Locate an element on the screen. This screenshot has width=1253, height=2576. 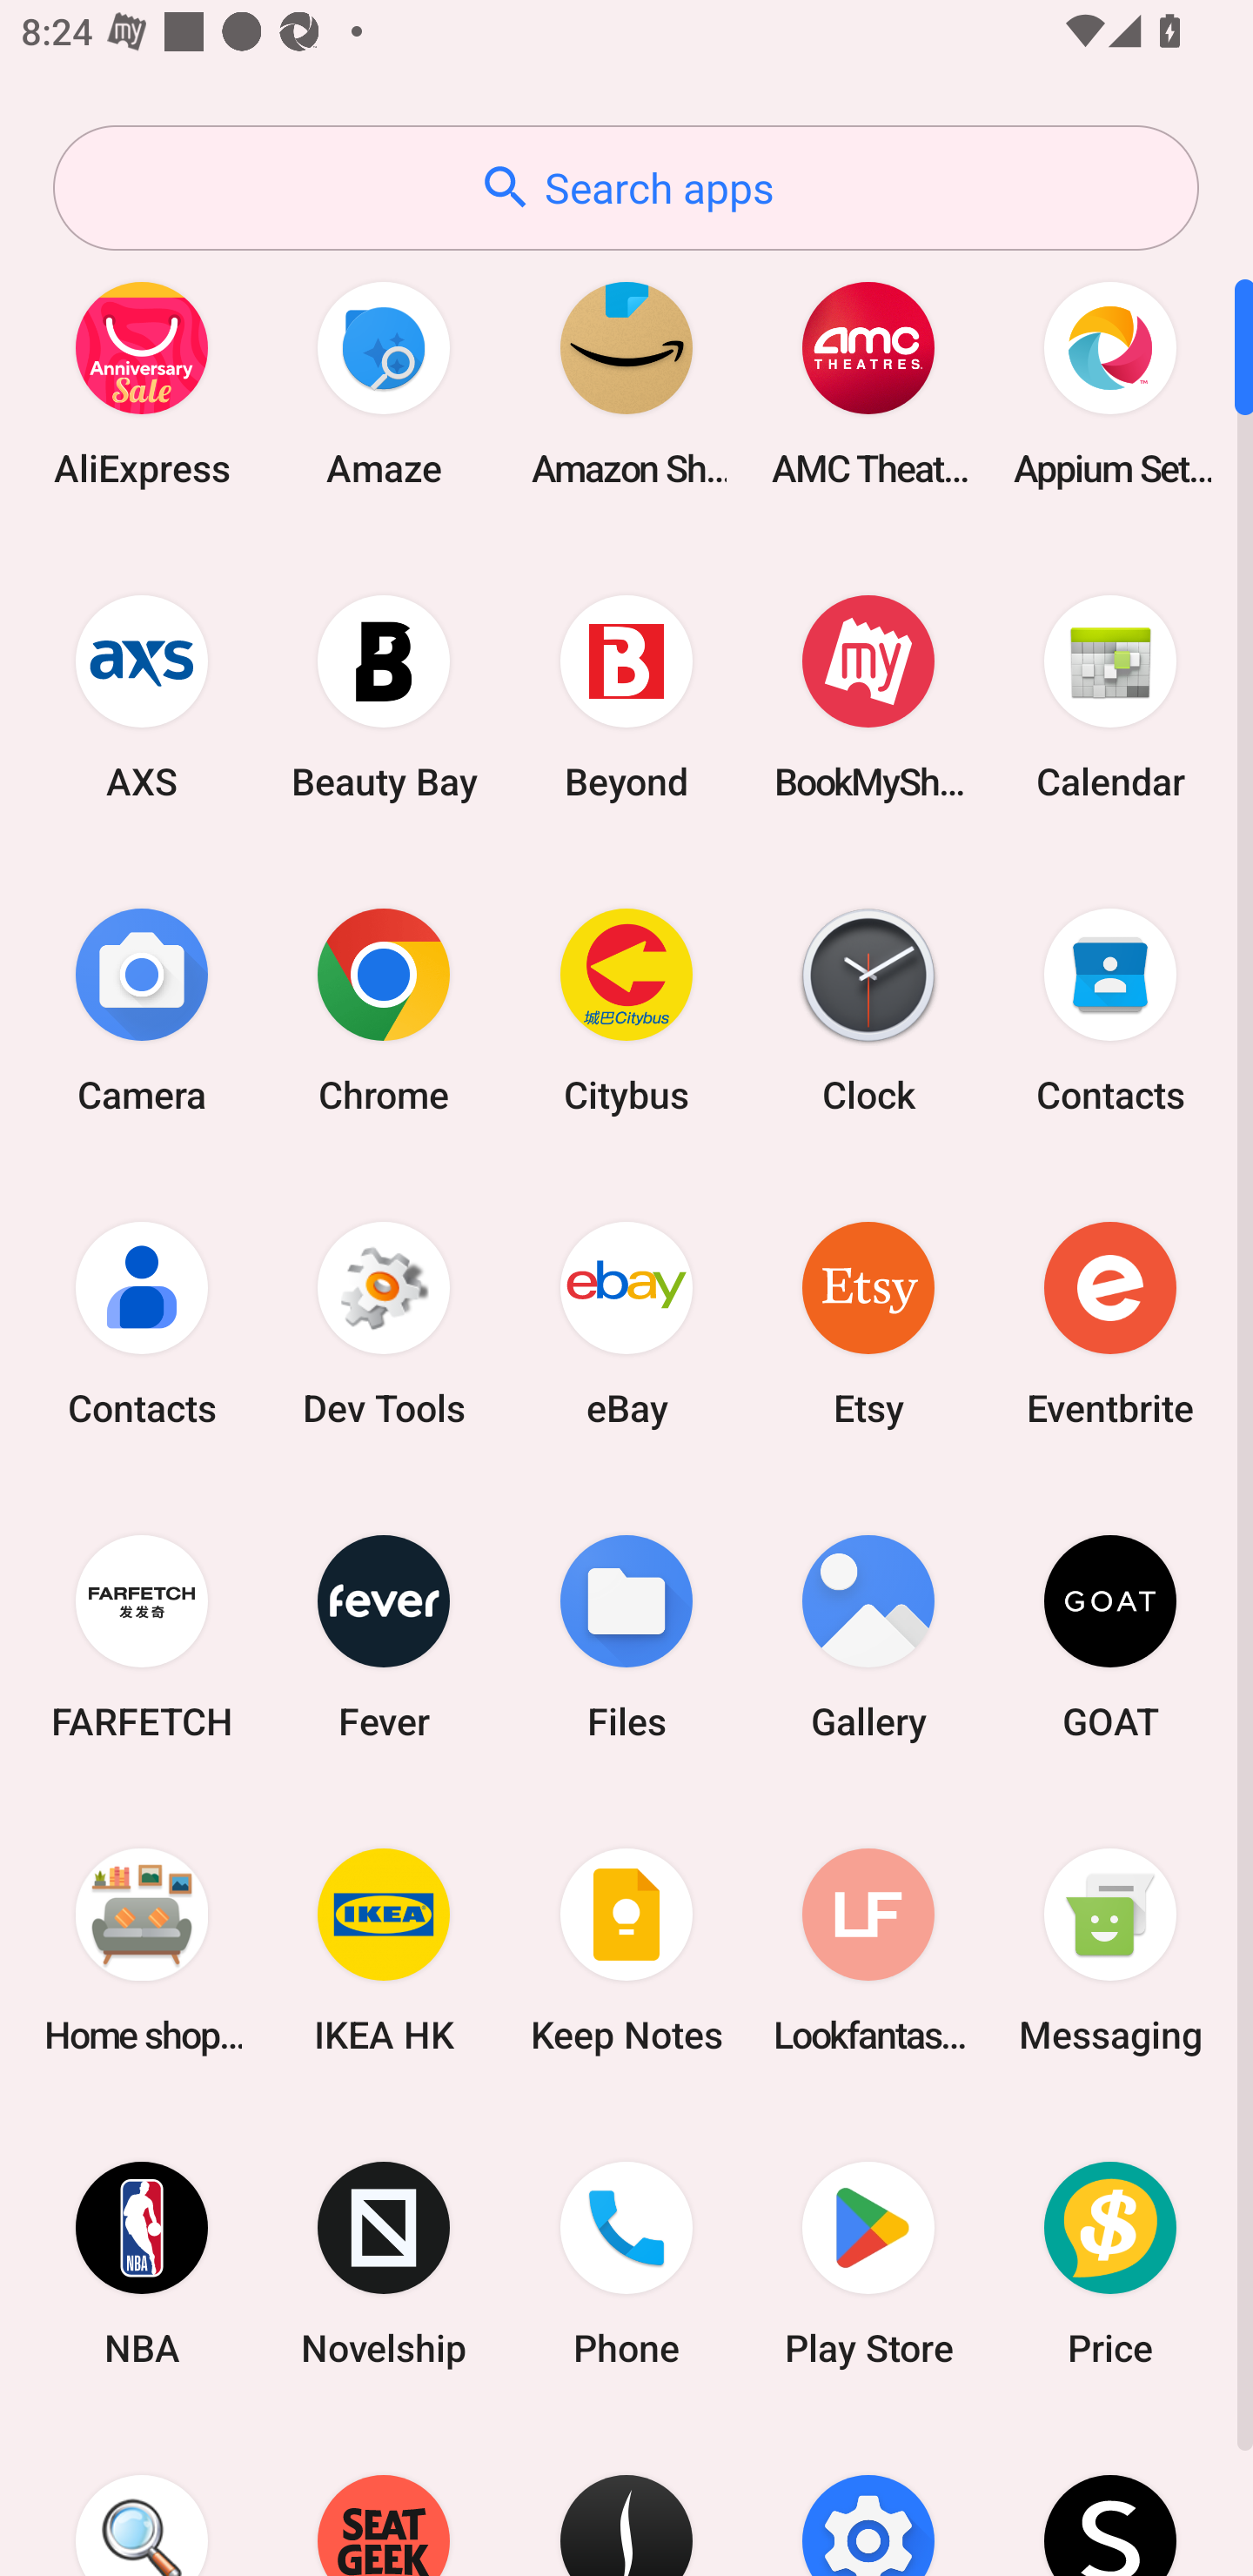
FARFETCH is located at coordinates (142, 1636).